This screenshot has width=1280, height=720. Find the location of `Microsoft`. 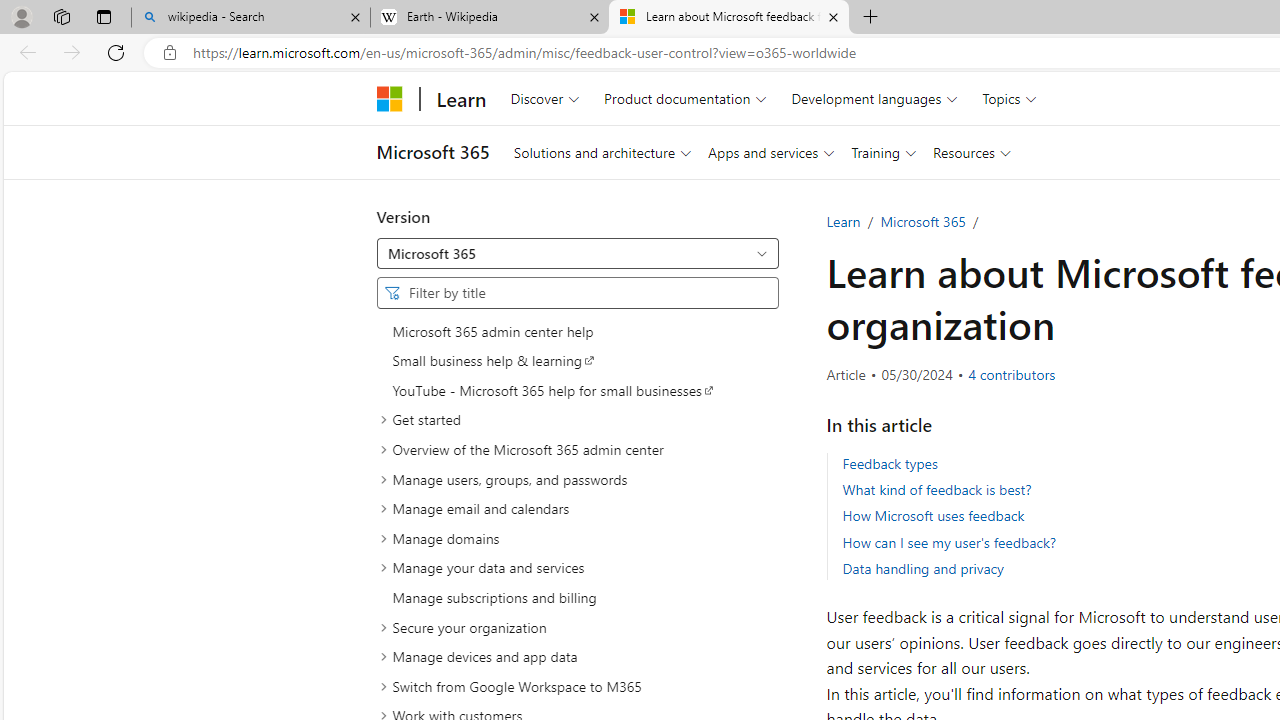

Microsoft is located at coordinates (390, 98).